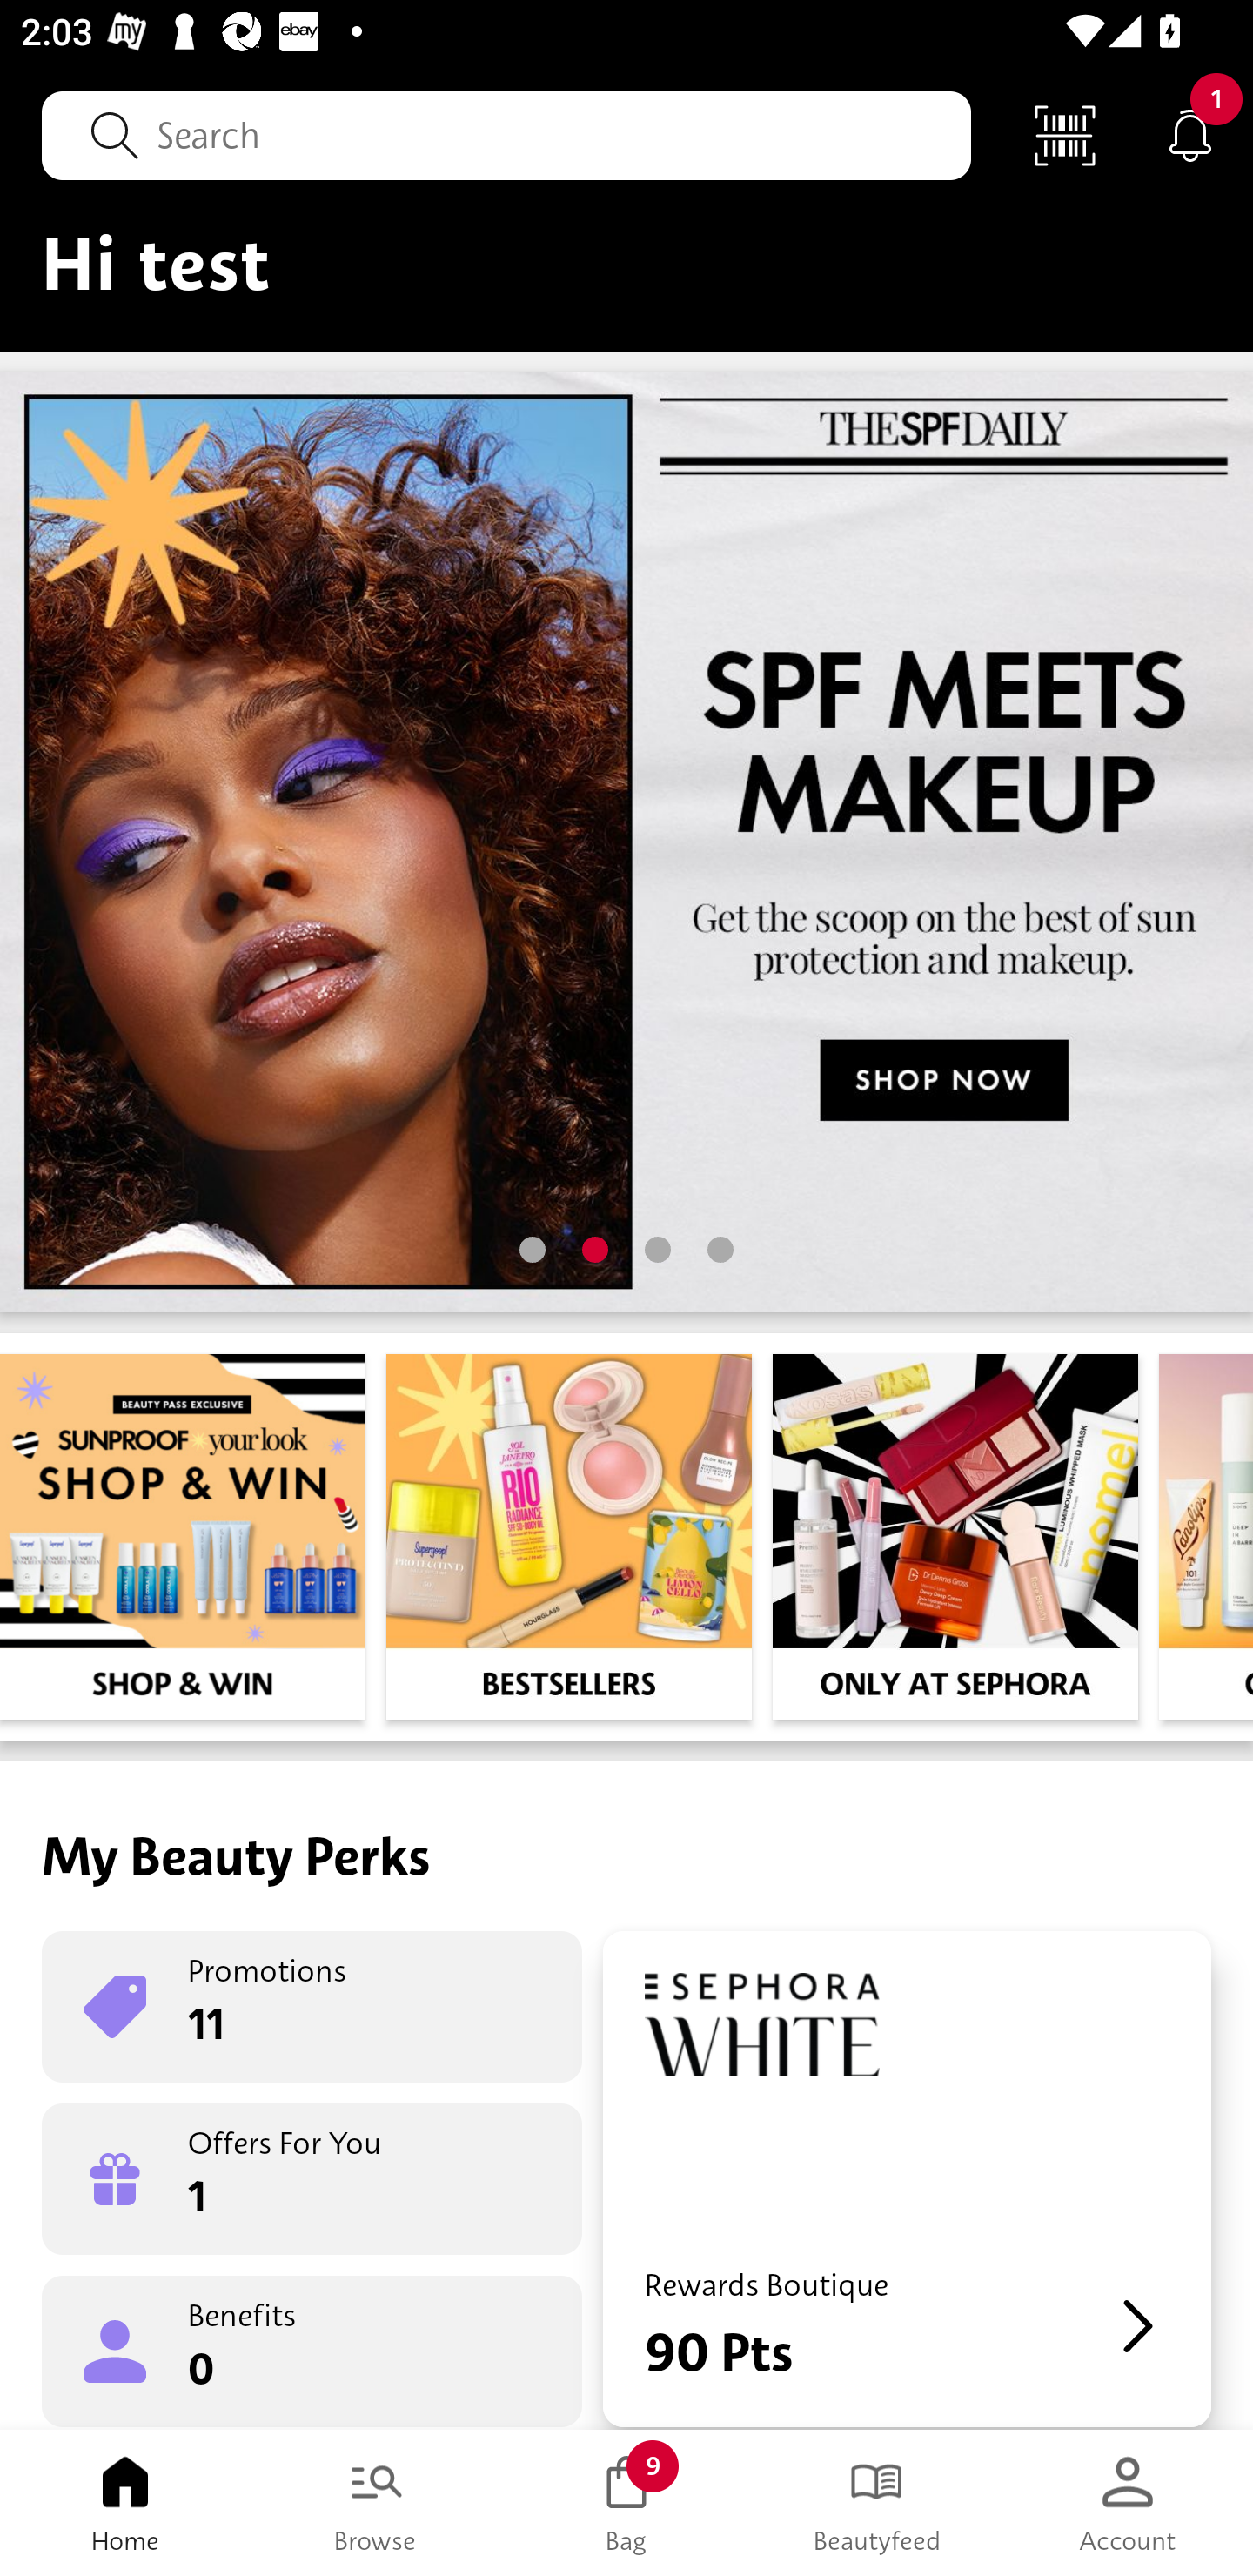 This screenshot has height=2576, width=1253. I want to click on Offers For You 1, so click(312, 2179).